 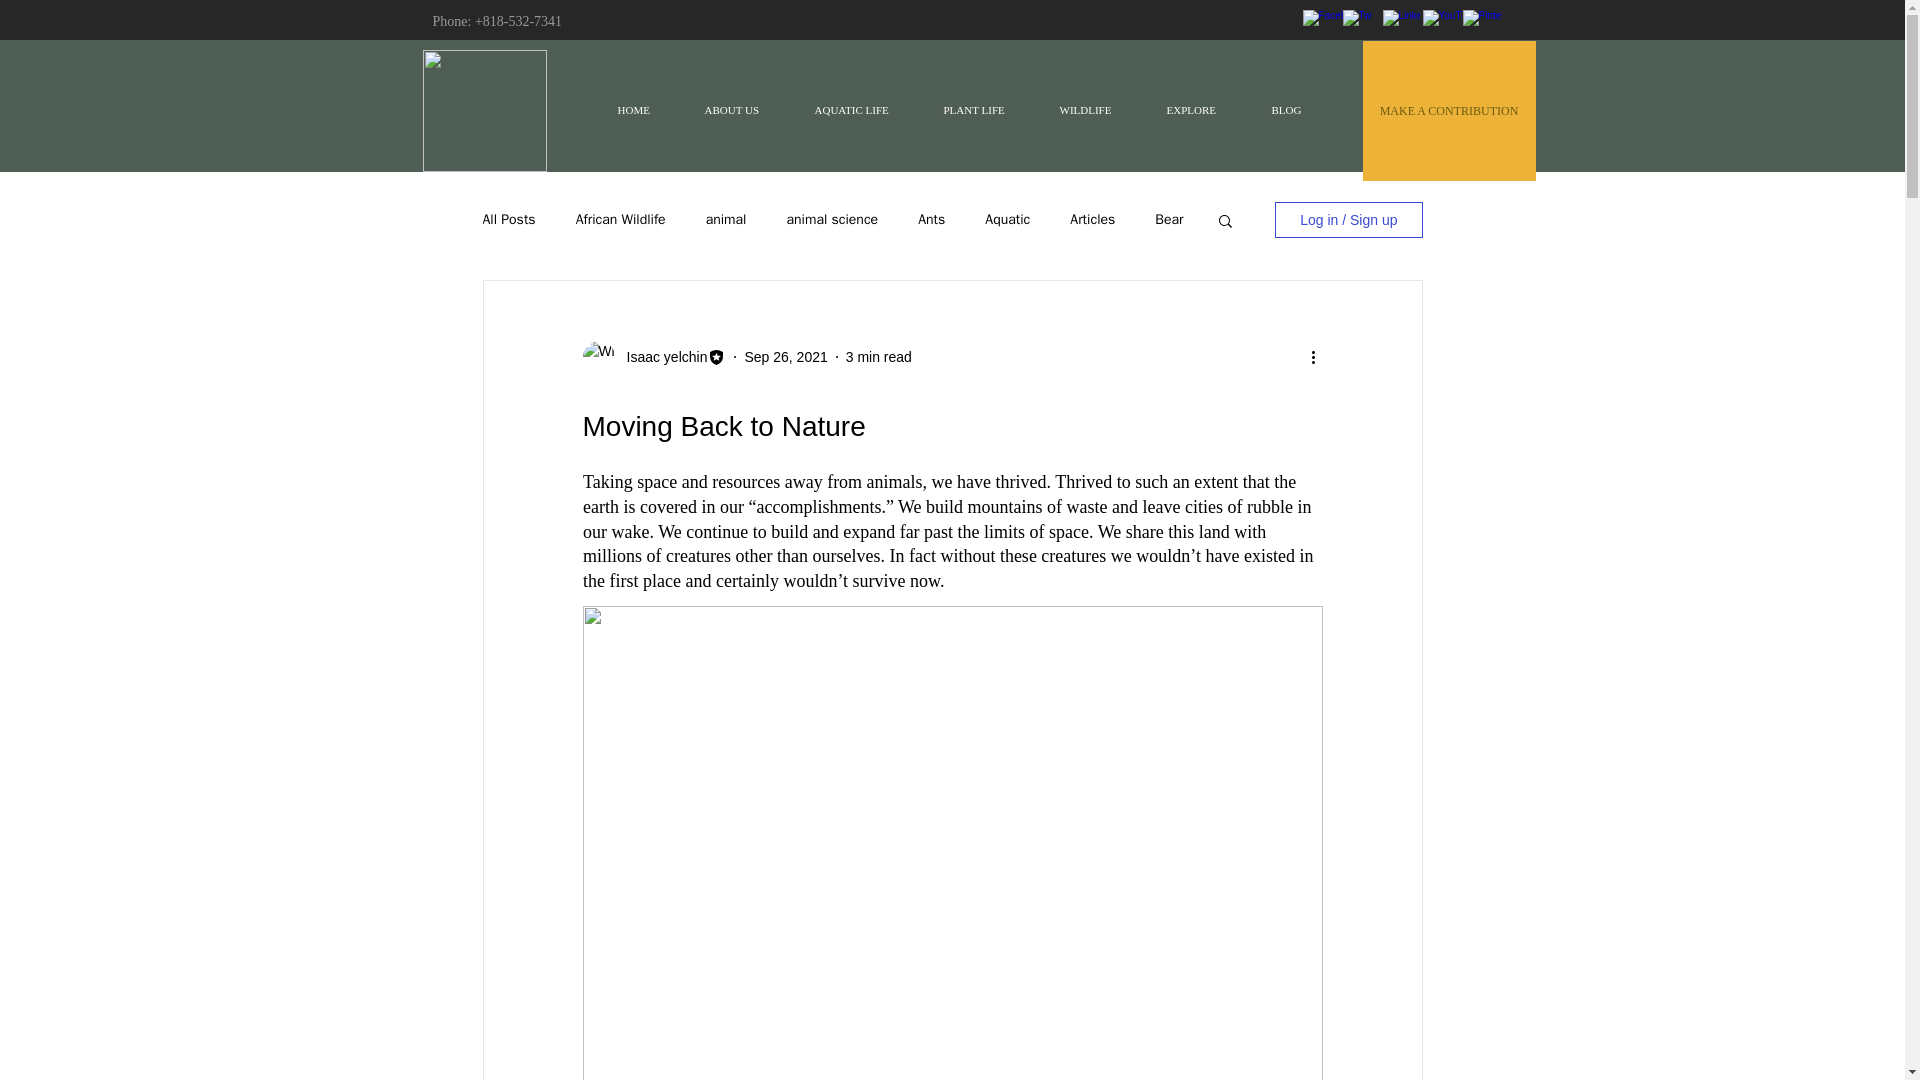 What do you see at coordinates (786, 355) in the screenshot?
I see `Sep 26, 2021` at bounding box center [786, 355].